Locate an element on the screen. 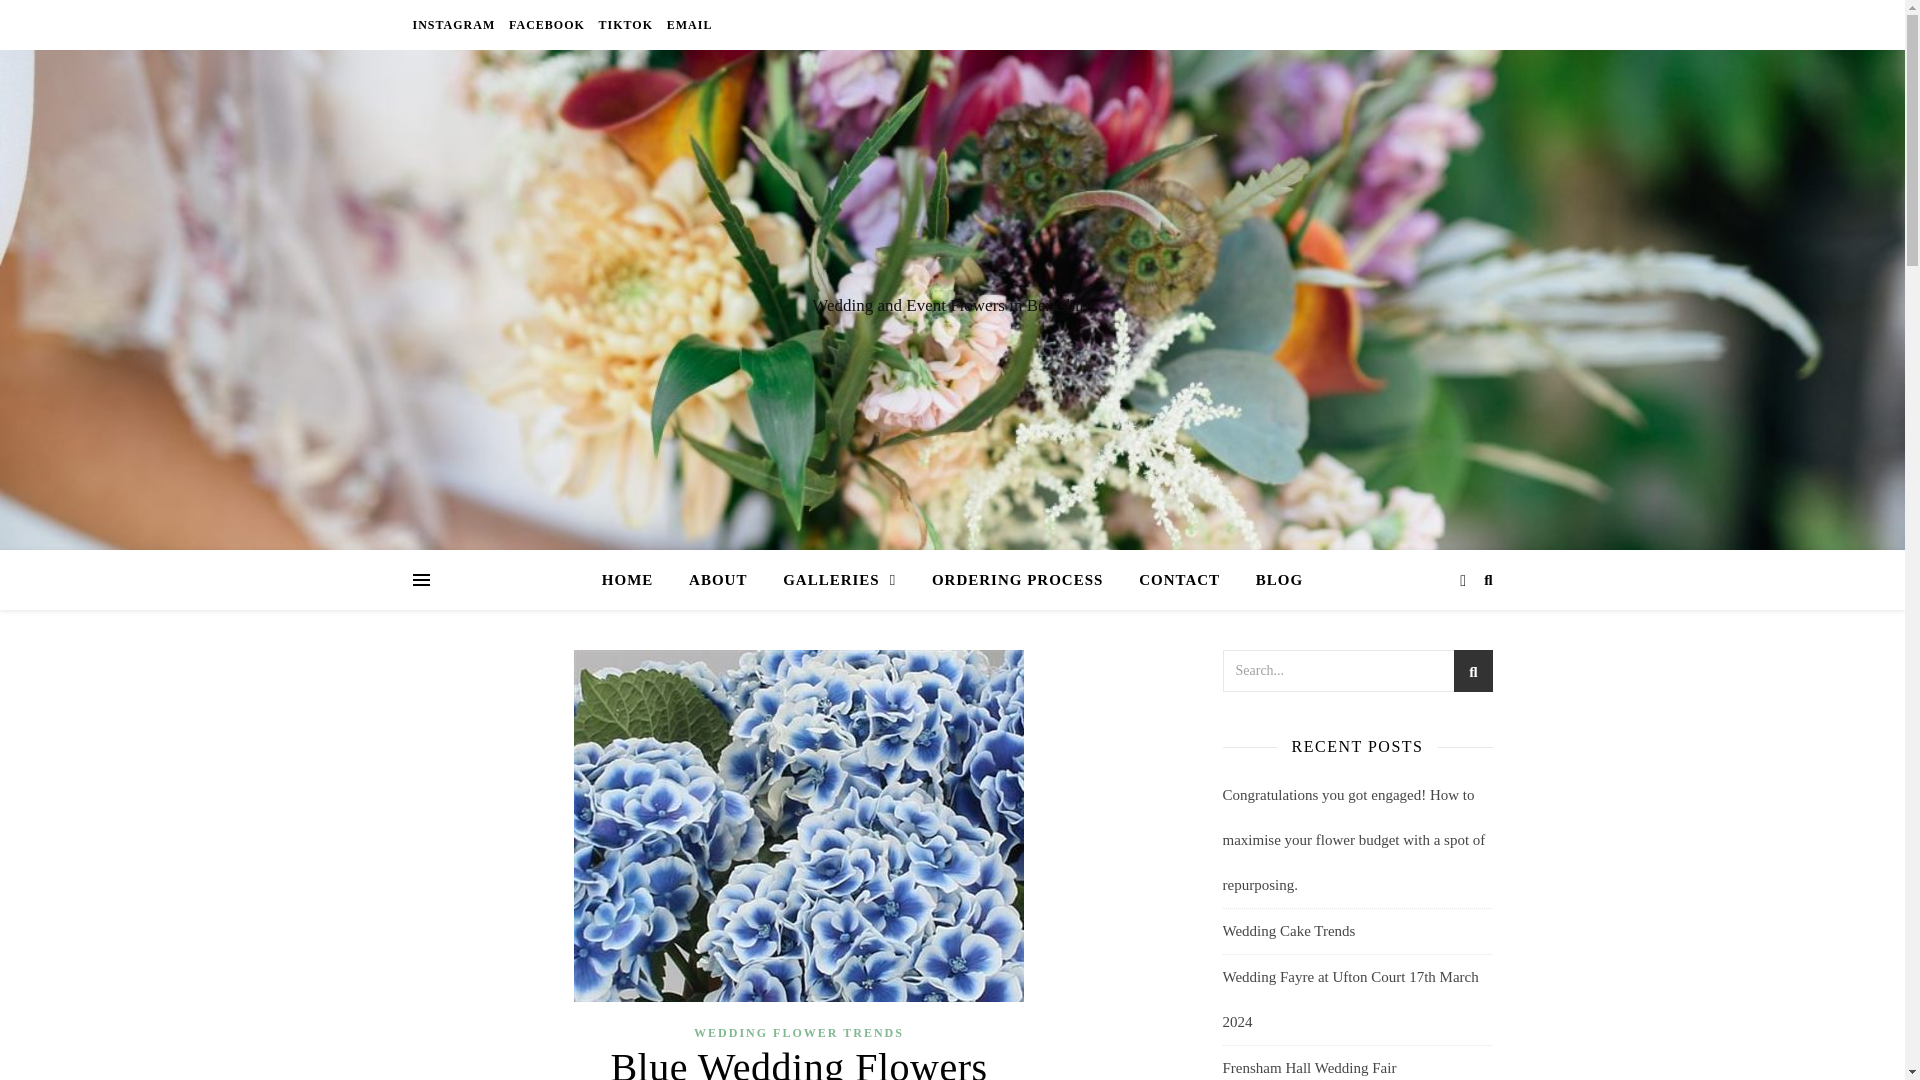 This screenshot has width=1920, height=1080. GALLERIES is located at coordinates (839, 580).